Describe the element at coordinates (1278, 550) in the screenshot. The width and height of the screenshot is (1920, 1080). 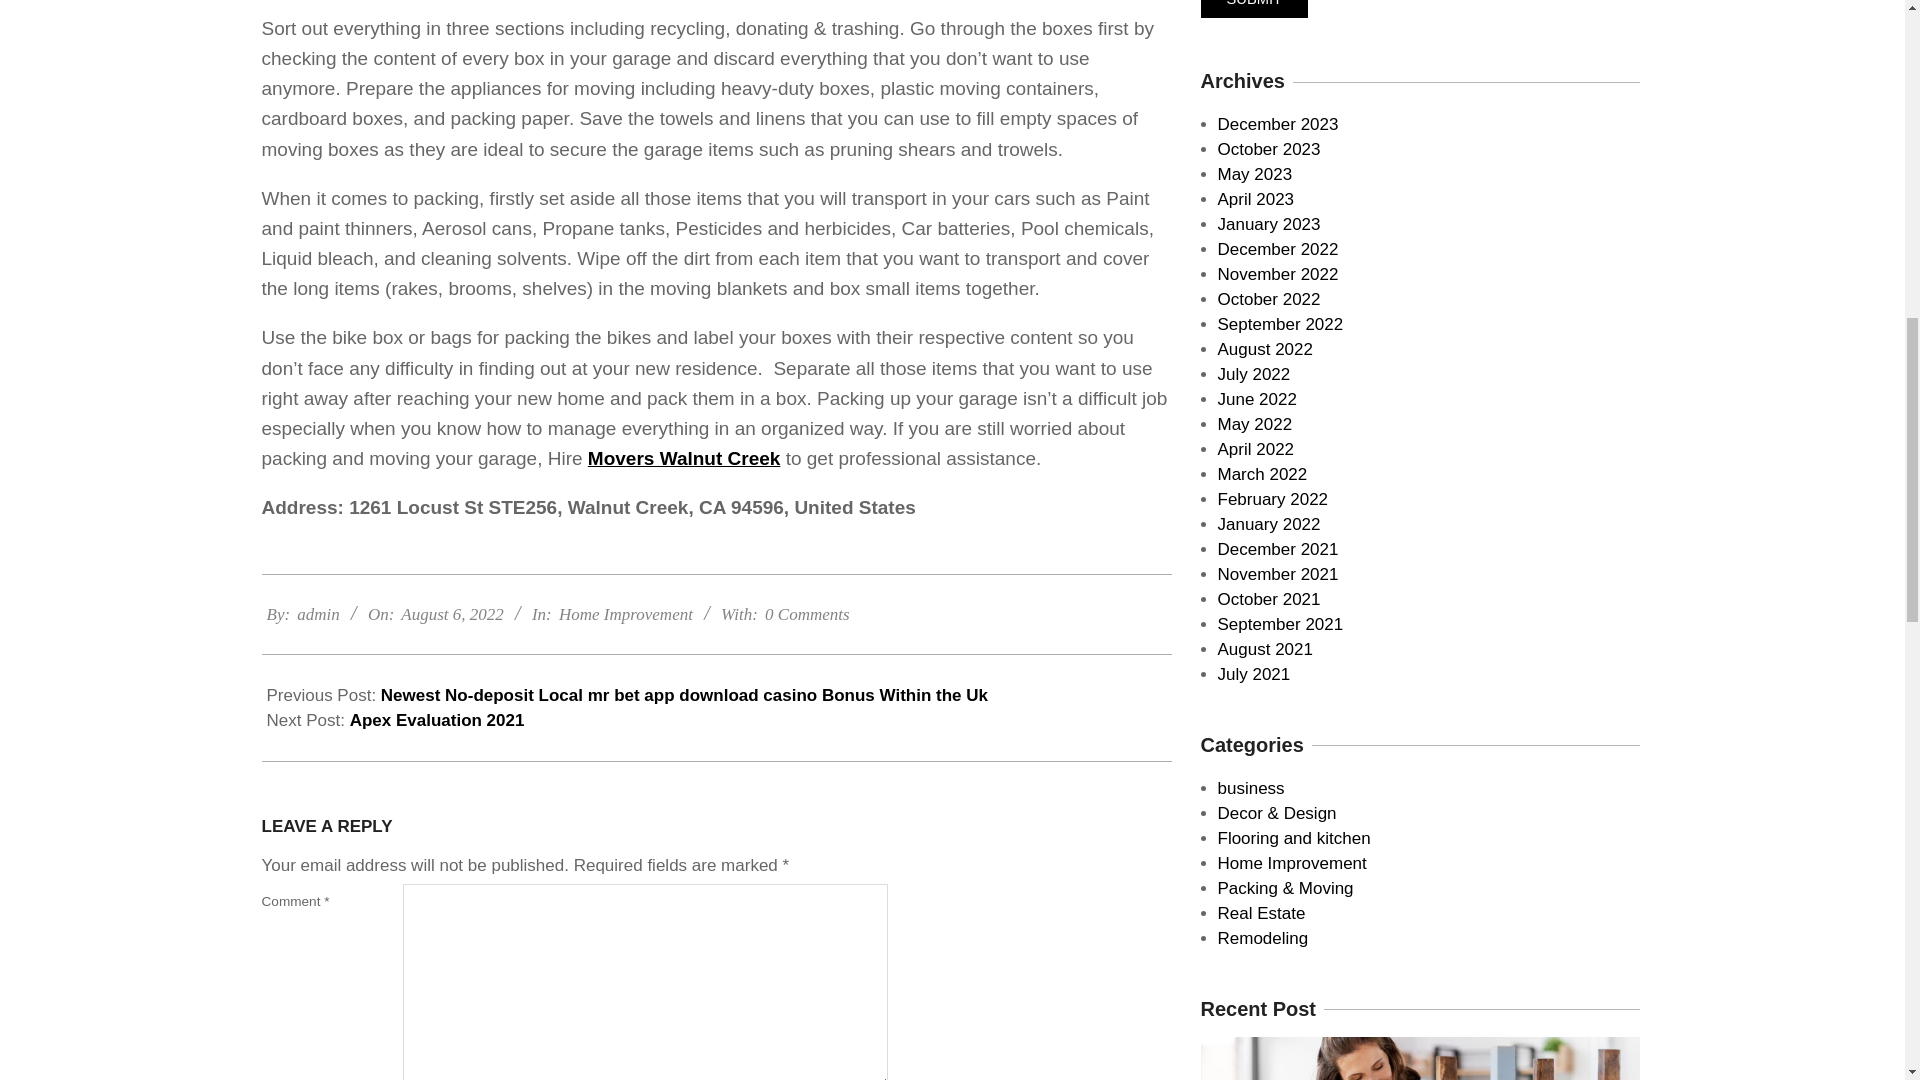
I see `December 2021` at that location.